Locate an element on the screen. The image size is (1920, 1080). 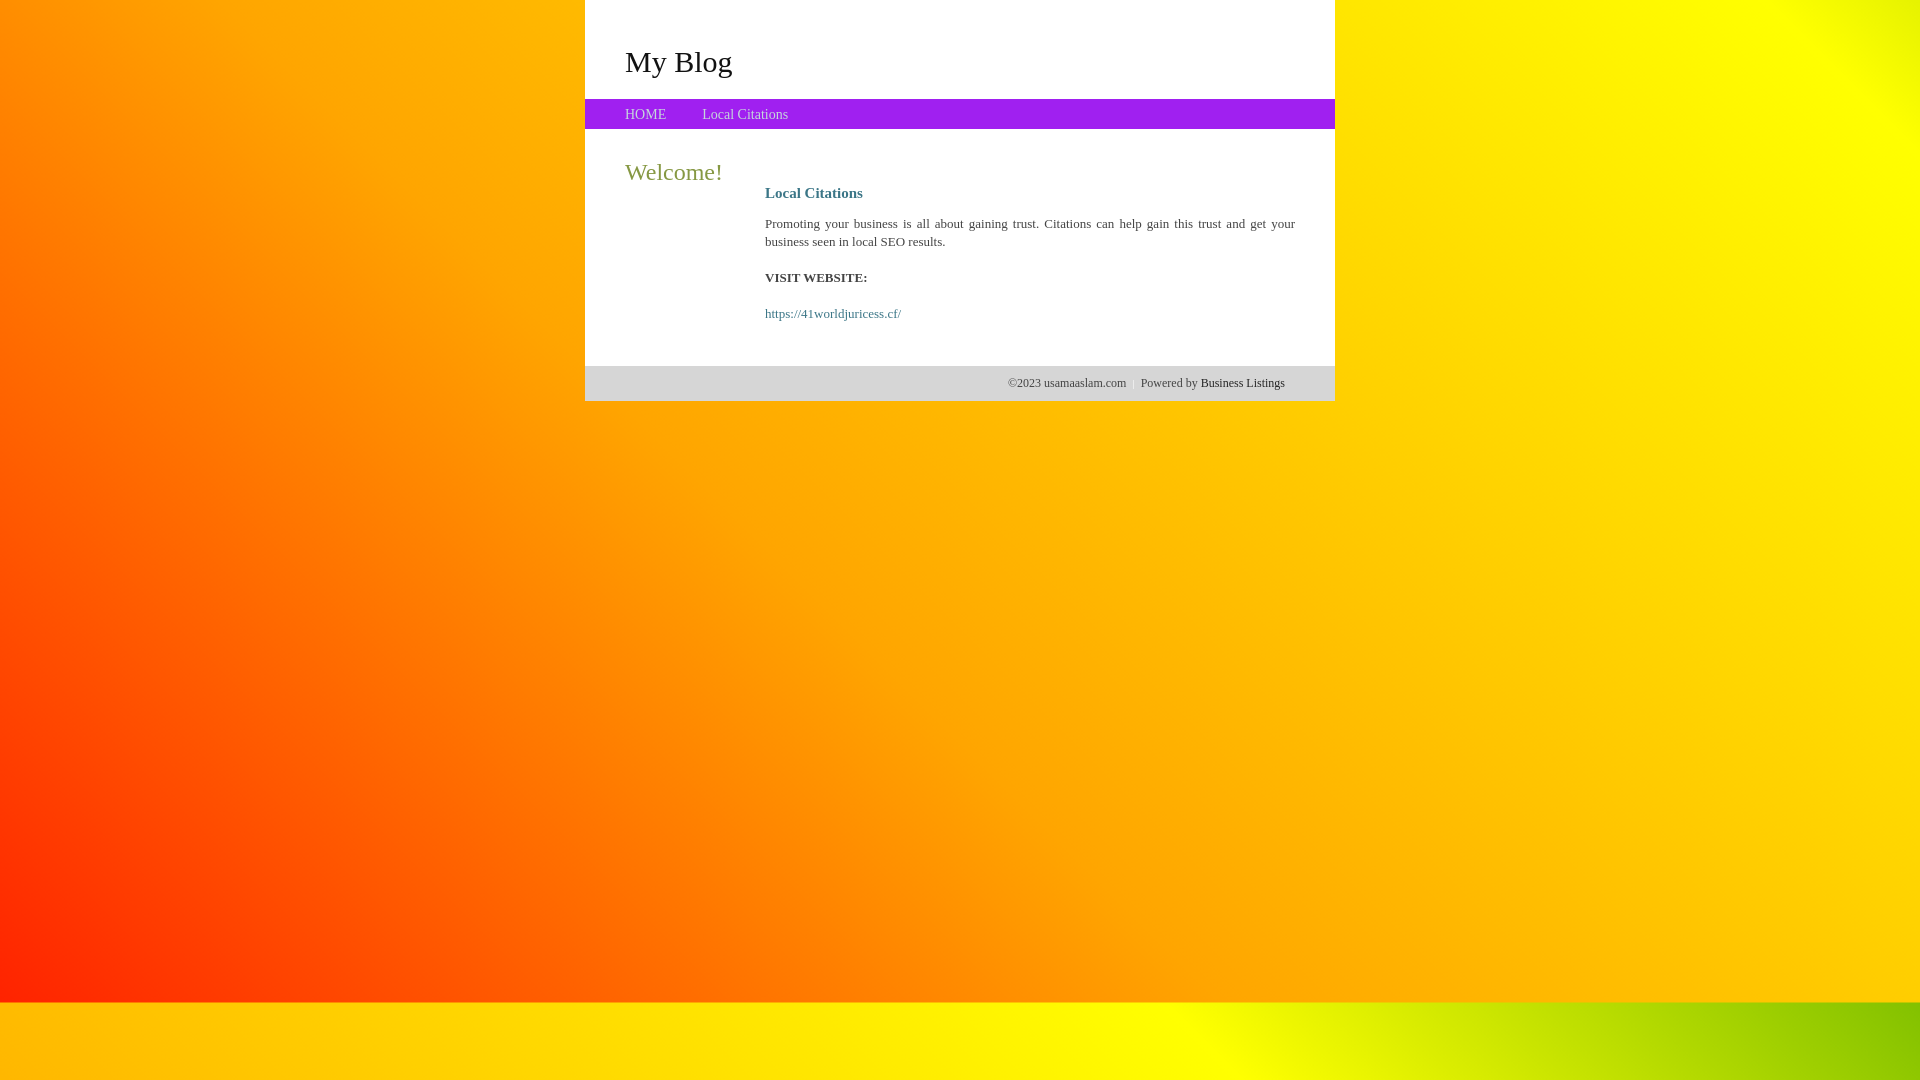
Business Listings is located at coordinates (1243, 383).